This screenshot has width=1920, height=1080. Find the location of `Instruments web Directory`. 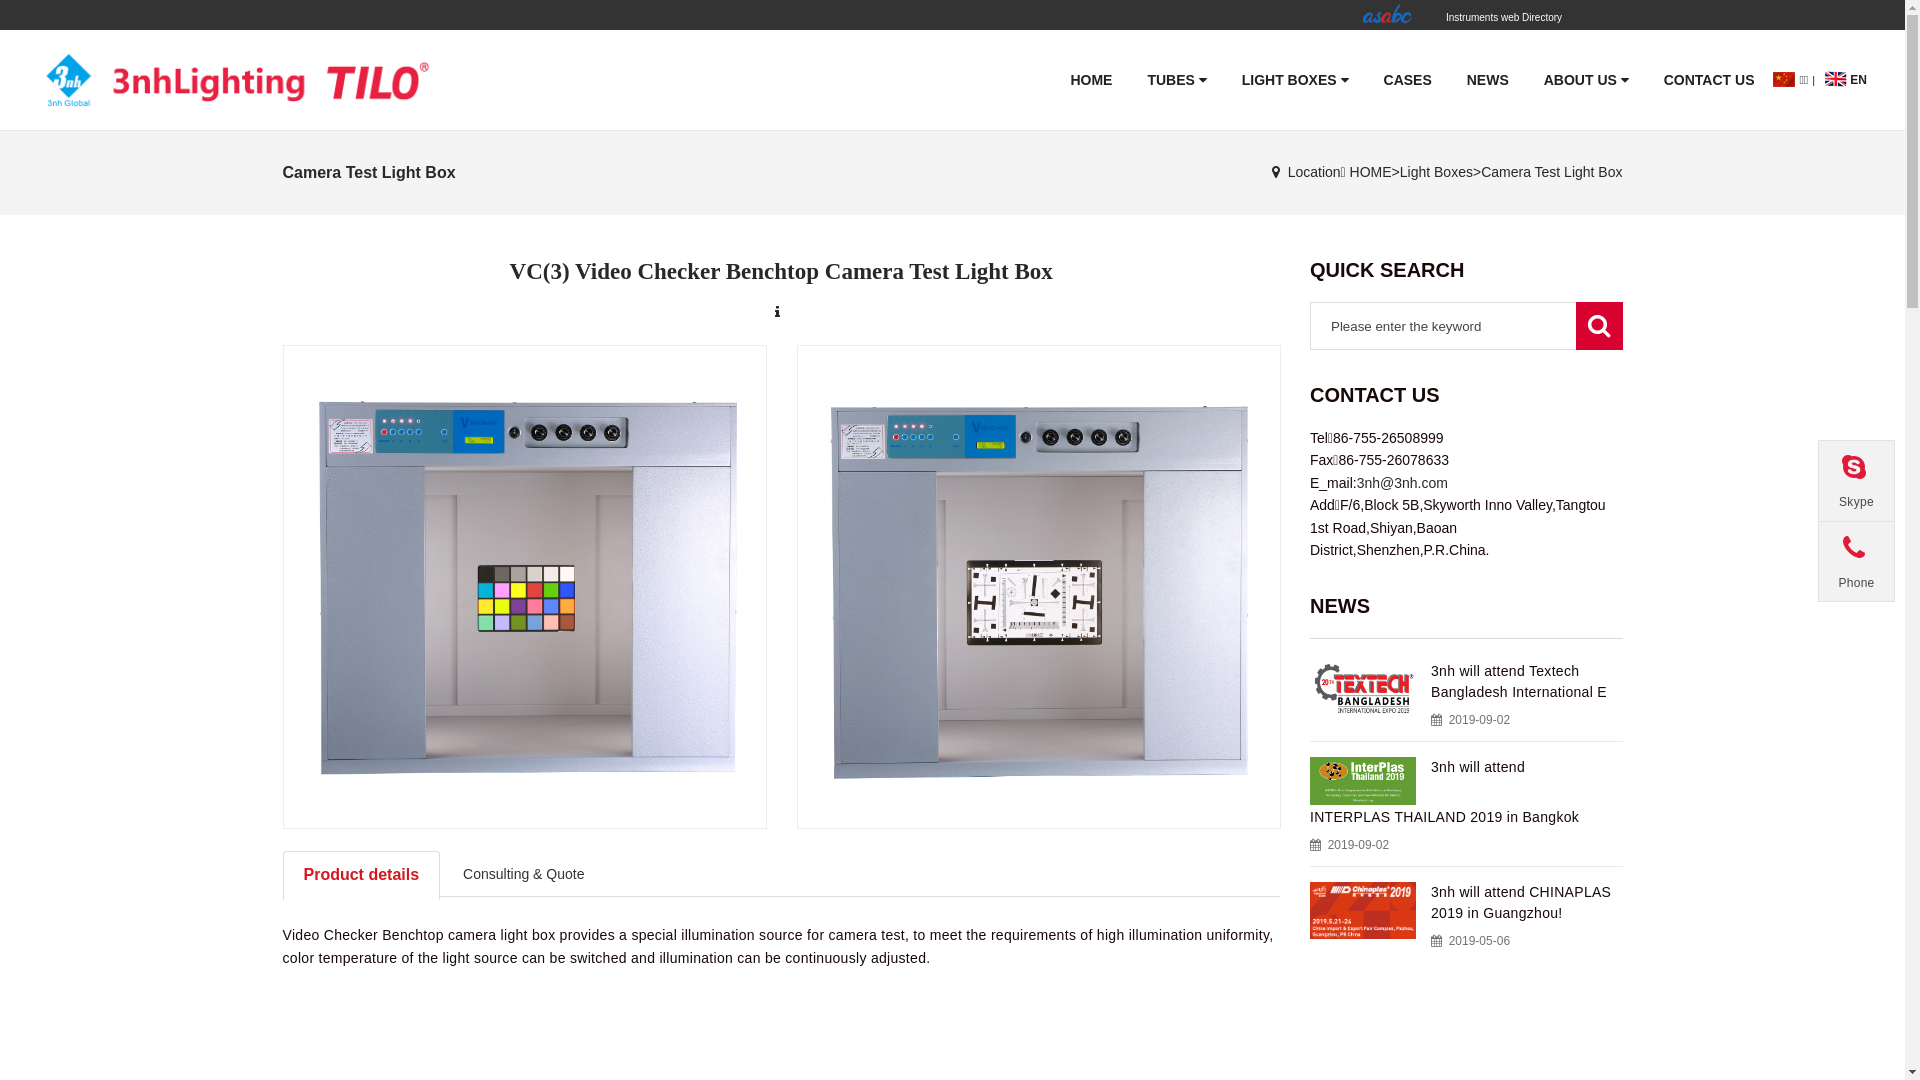

Instruments web Directory is located at coordinates (1462, 15).